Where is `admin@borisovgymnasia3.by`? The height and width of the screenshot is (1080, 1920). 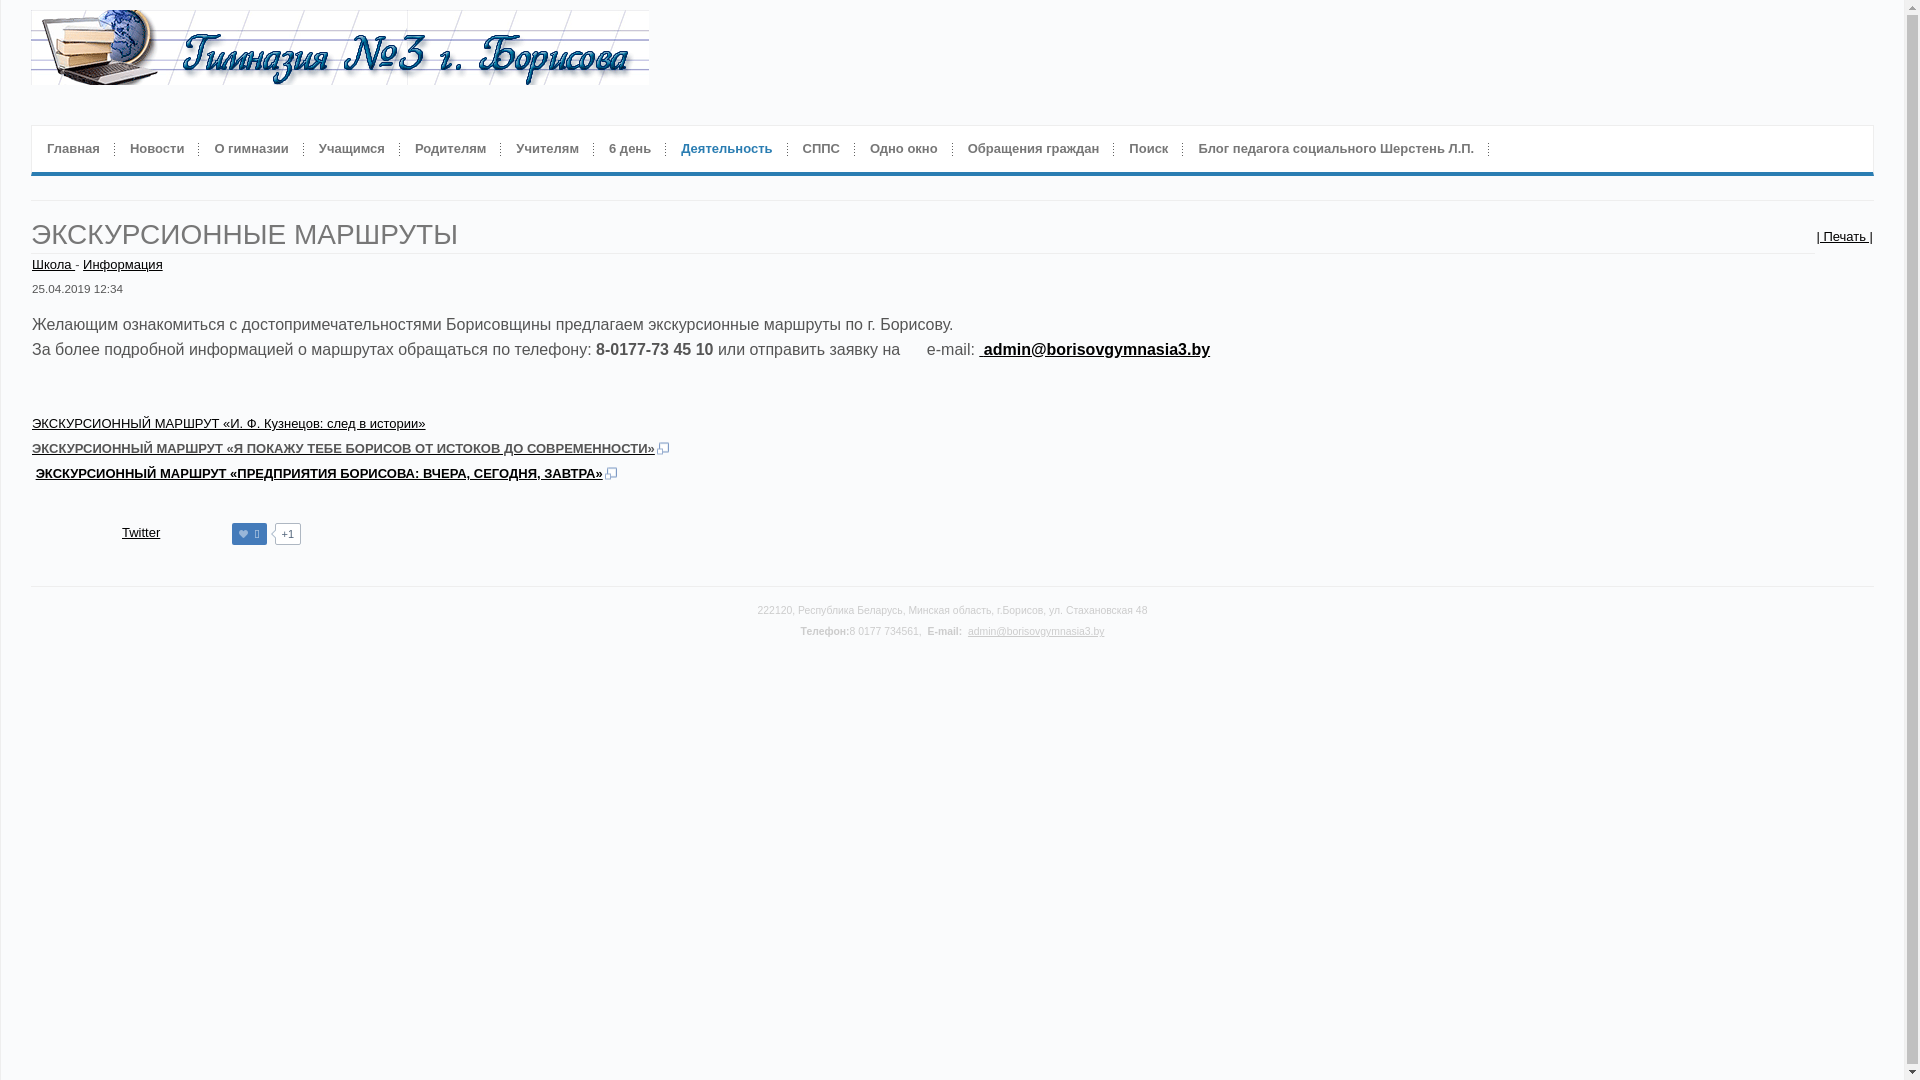
admin@borisovgymnasia3.by is located at coordinates (1036, 632).